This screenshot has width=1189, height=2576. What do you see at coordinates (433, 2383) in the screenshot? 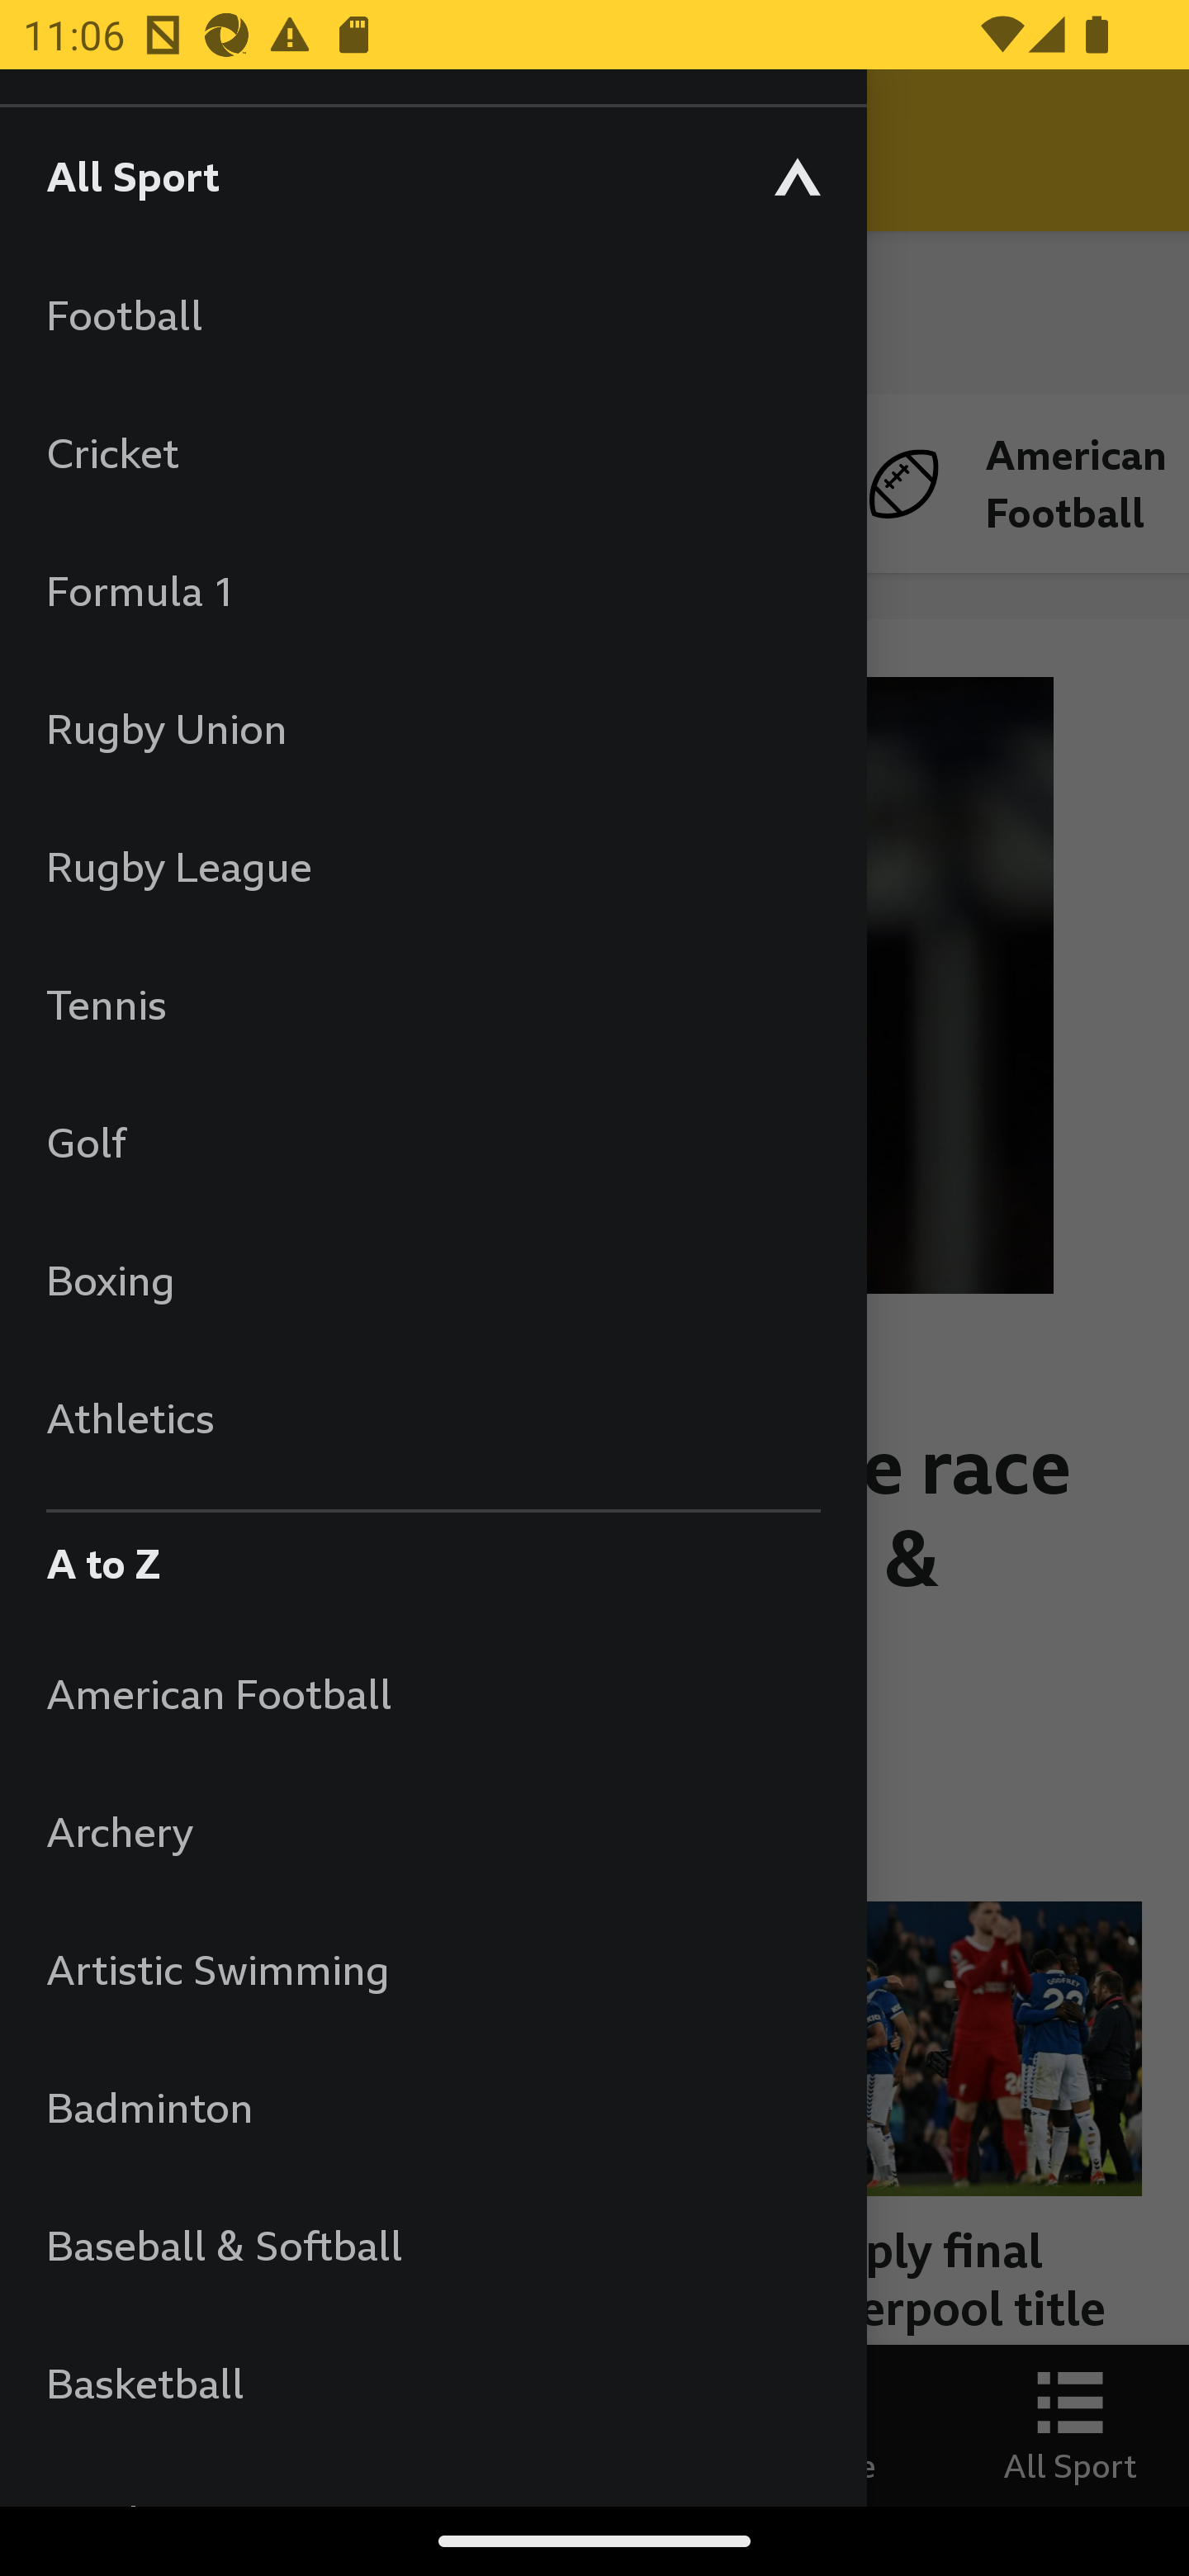
I see `Basketball` at bounding box center [433, 2383].